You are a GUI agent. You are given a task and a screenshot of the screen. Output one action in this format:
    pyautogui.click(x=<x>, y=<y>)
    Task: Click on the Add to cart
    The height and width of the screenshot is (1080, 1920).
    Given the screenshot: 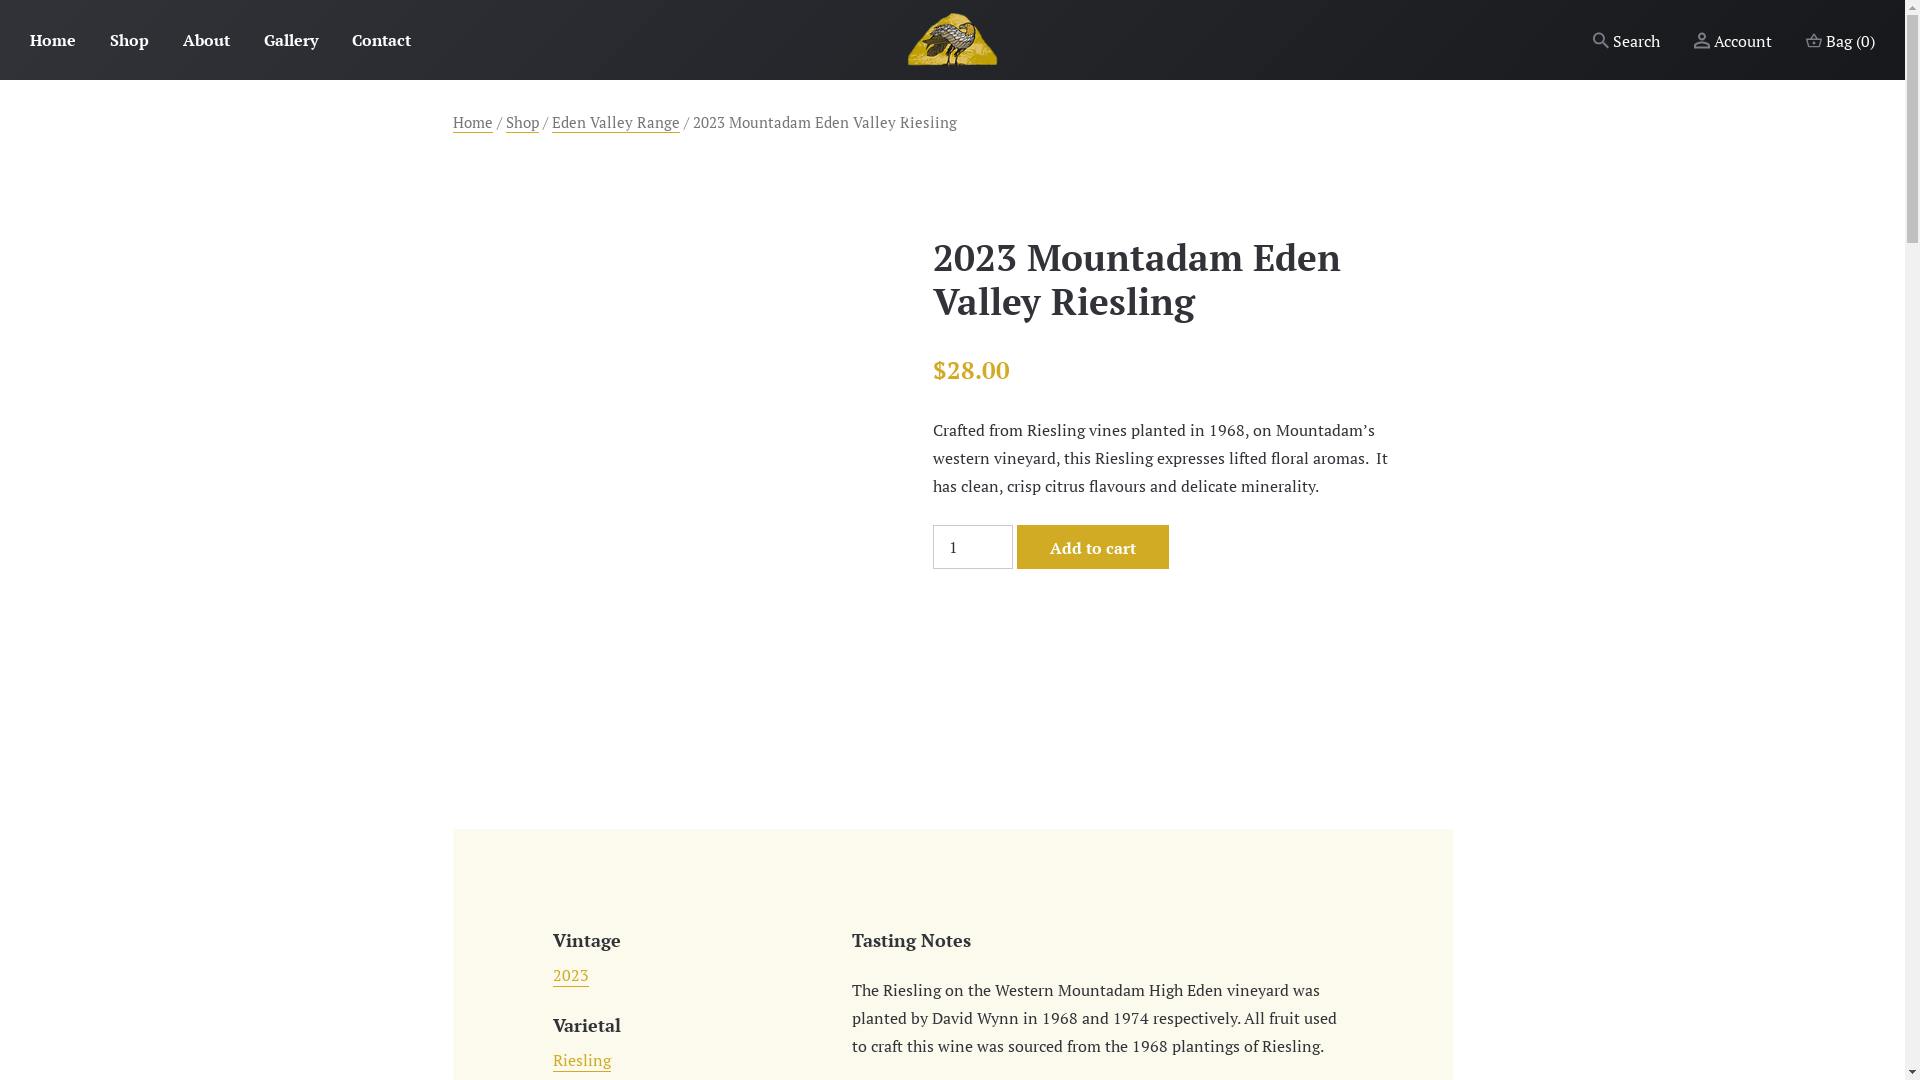 What is the action you would take?
    pyautogui.click(x=1092, y=547)
    